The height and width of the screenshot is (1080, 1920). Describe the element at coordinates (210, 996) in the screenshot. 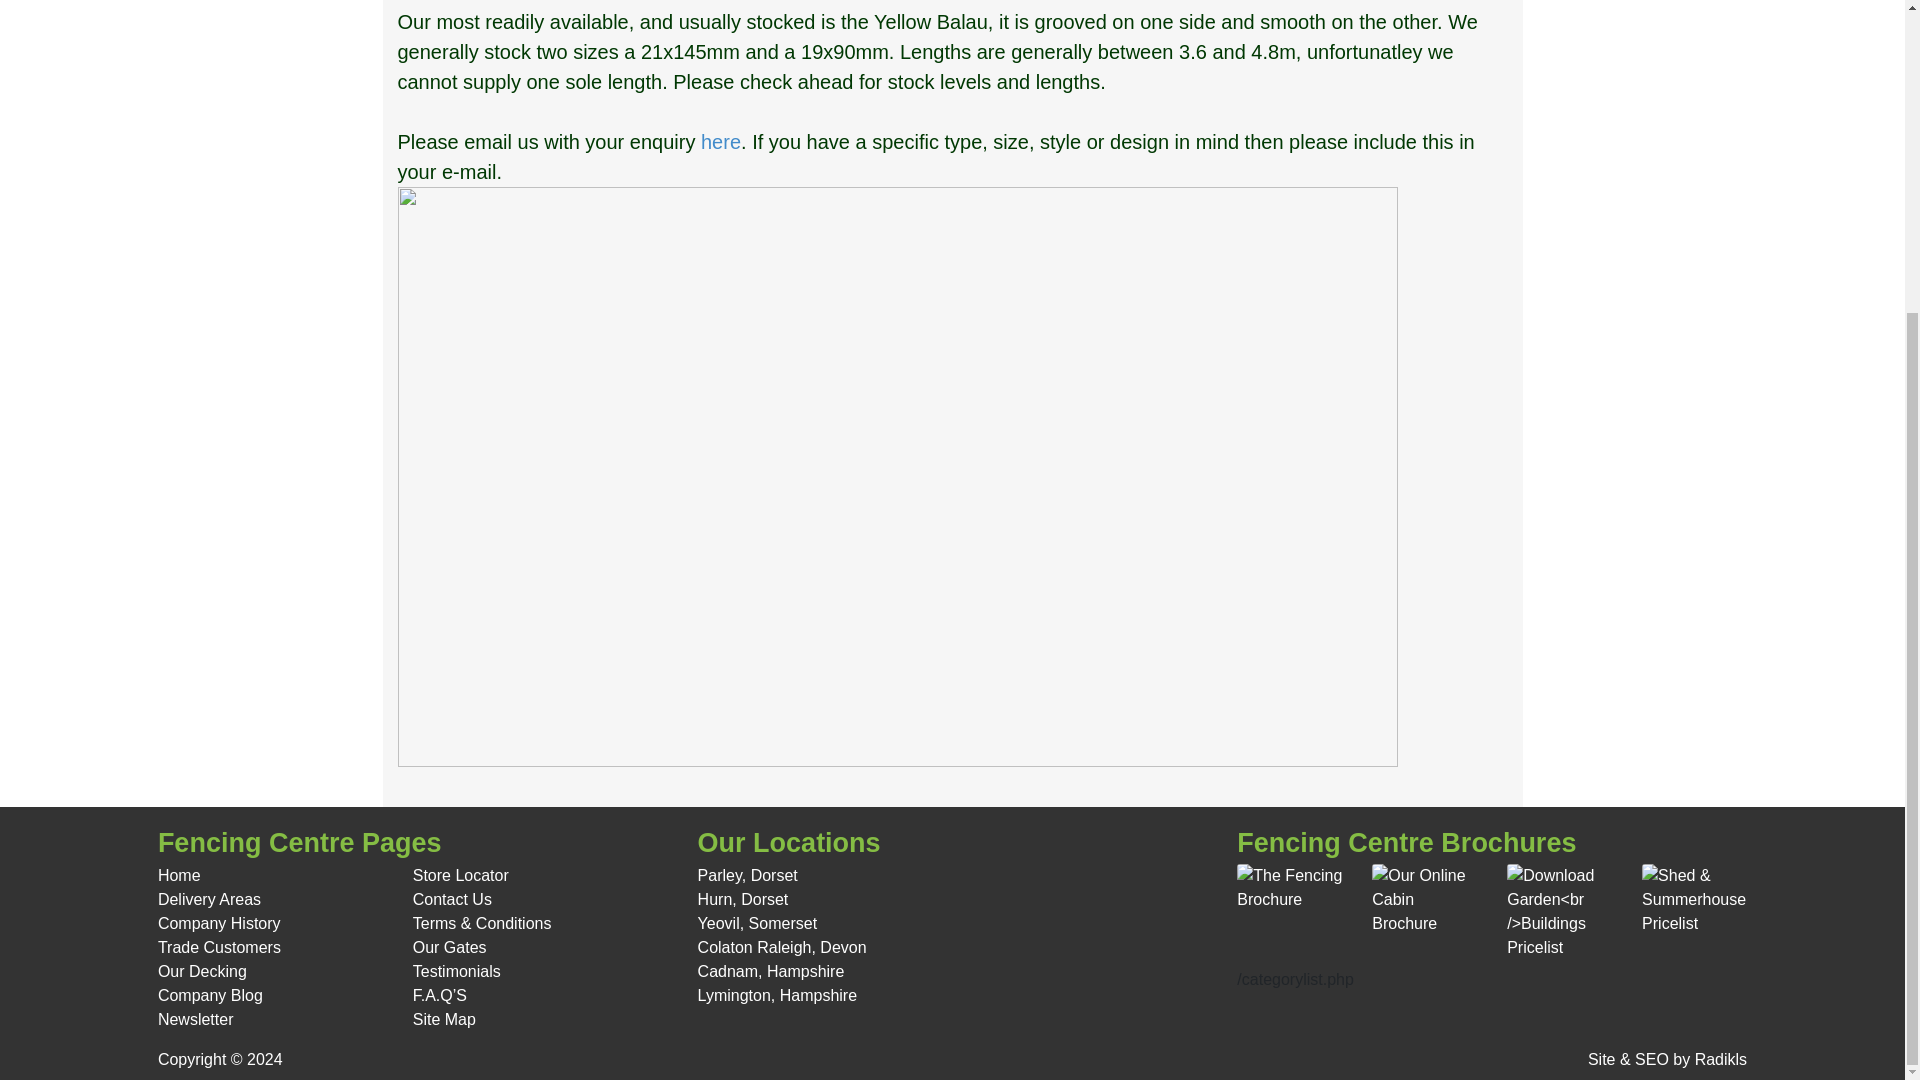

I see `The Fencing Centre Company Blog` at that location.